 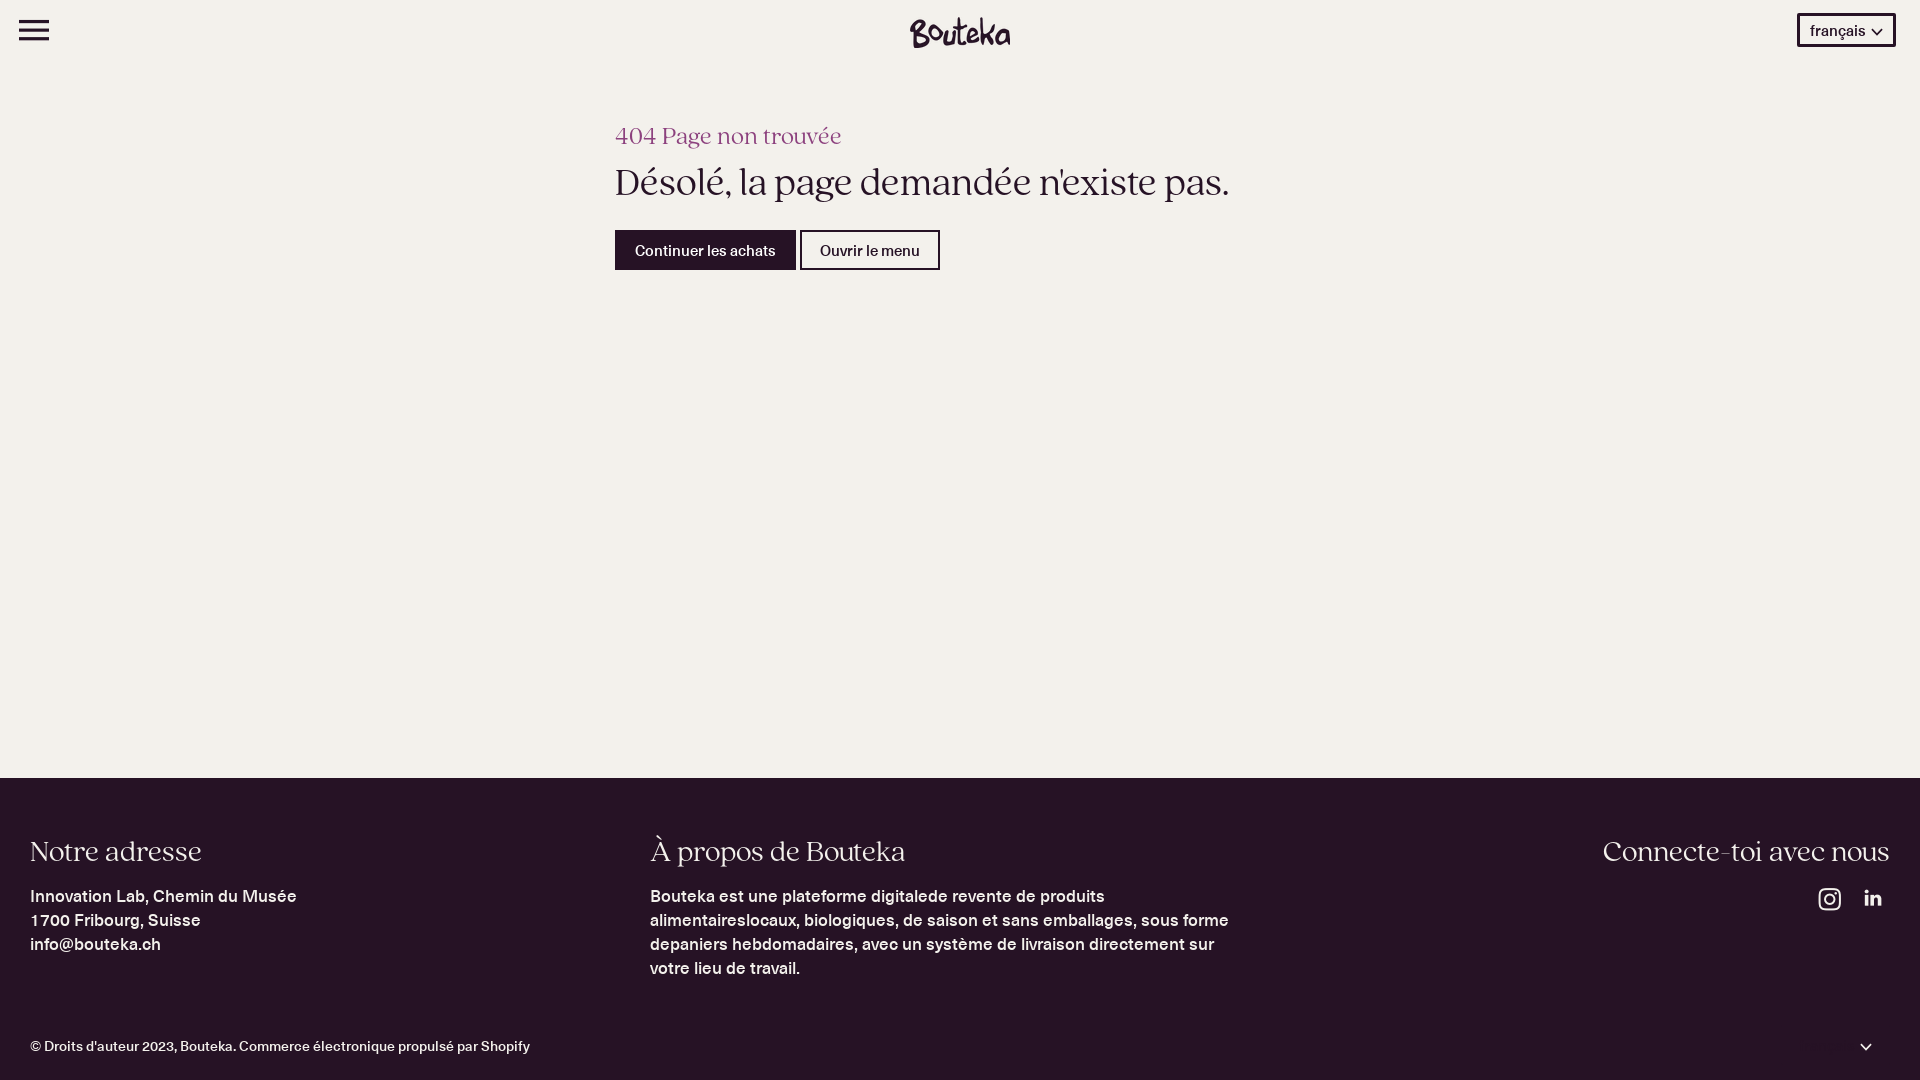 What do you see at coordinates (1830, 912) in the screenshot?
I see `Bouteka sur Instagram` at bounding box center [1830, 912].